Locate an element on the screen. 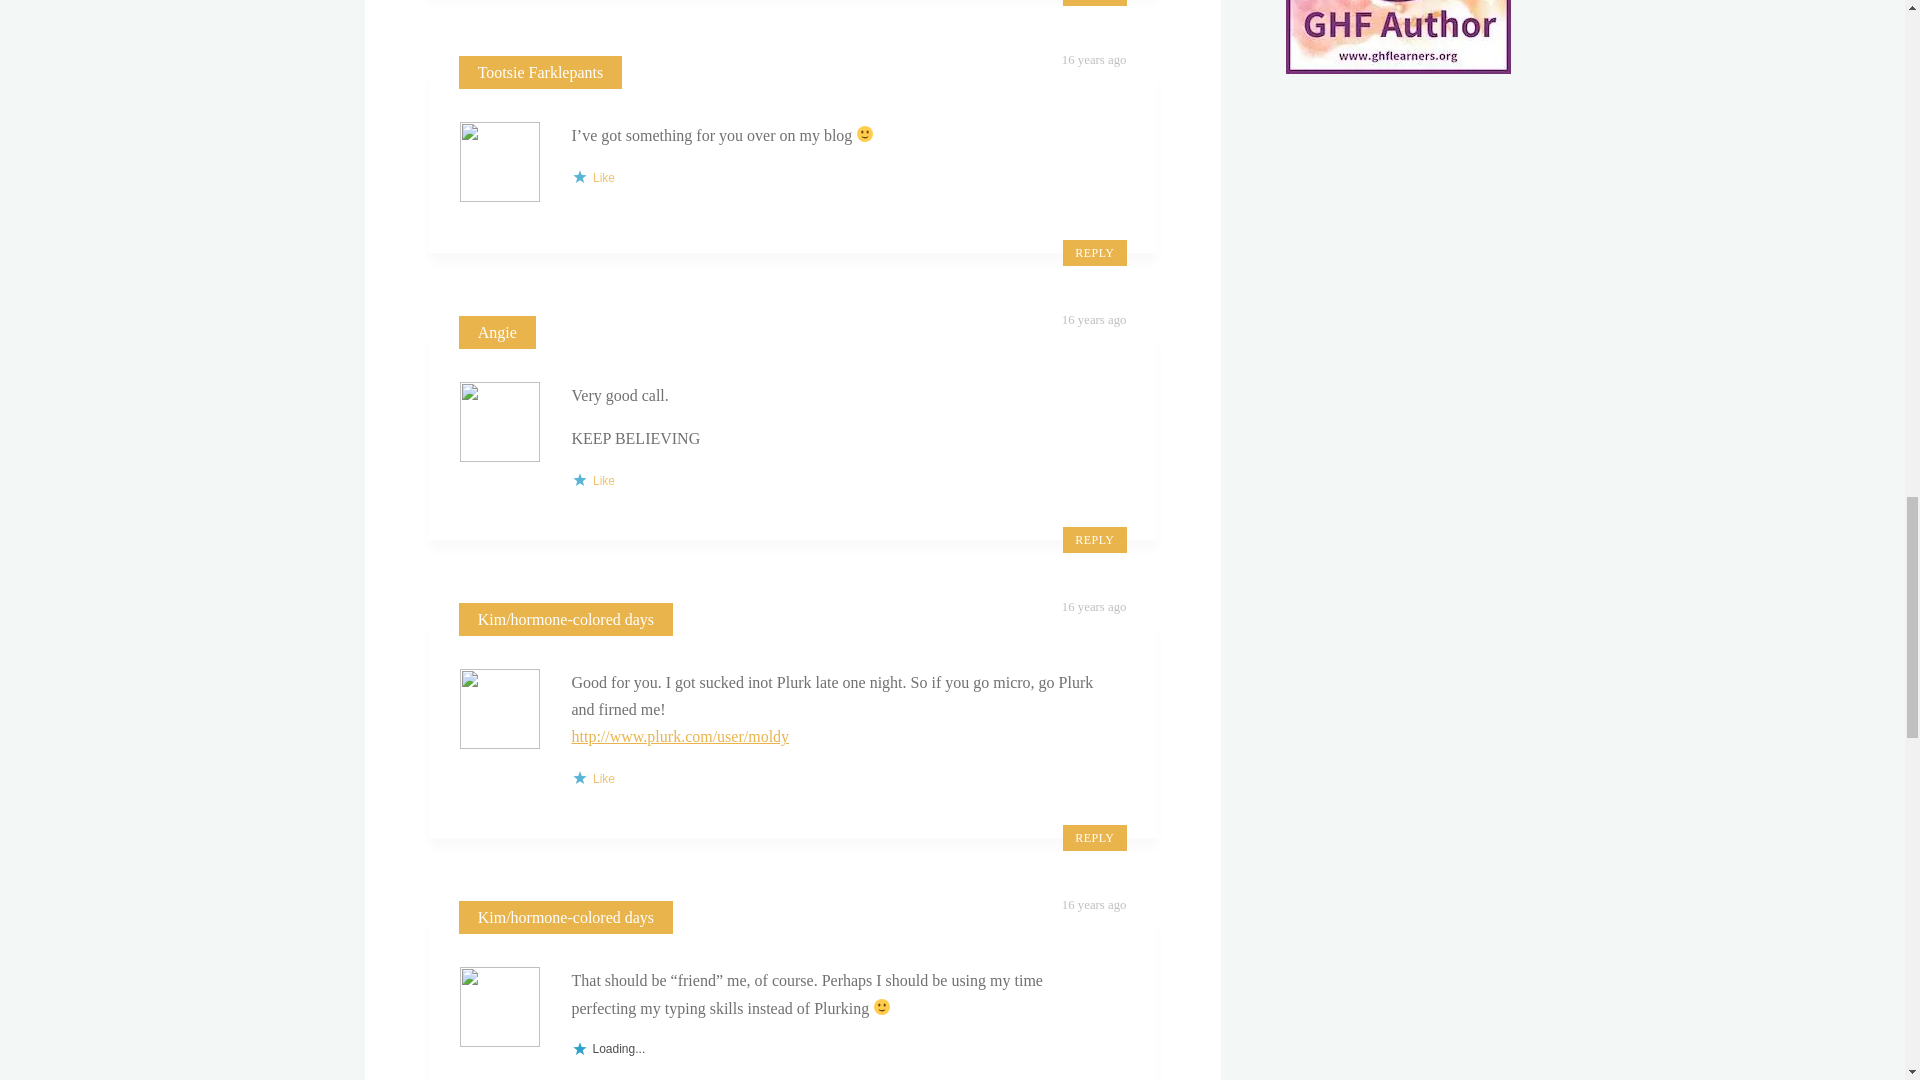 Image resolution: width=1920 pixels, height=1080 pixels. Tootsie Farklepants is located at coordinates (541, 72).